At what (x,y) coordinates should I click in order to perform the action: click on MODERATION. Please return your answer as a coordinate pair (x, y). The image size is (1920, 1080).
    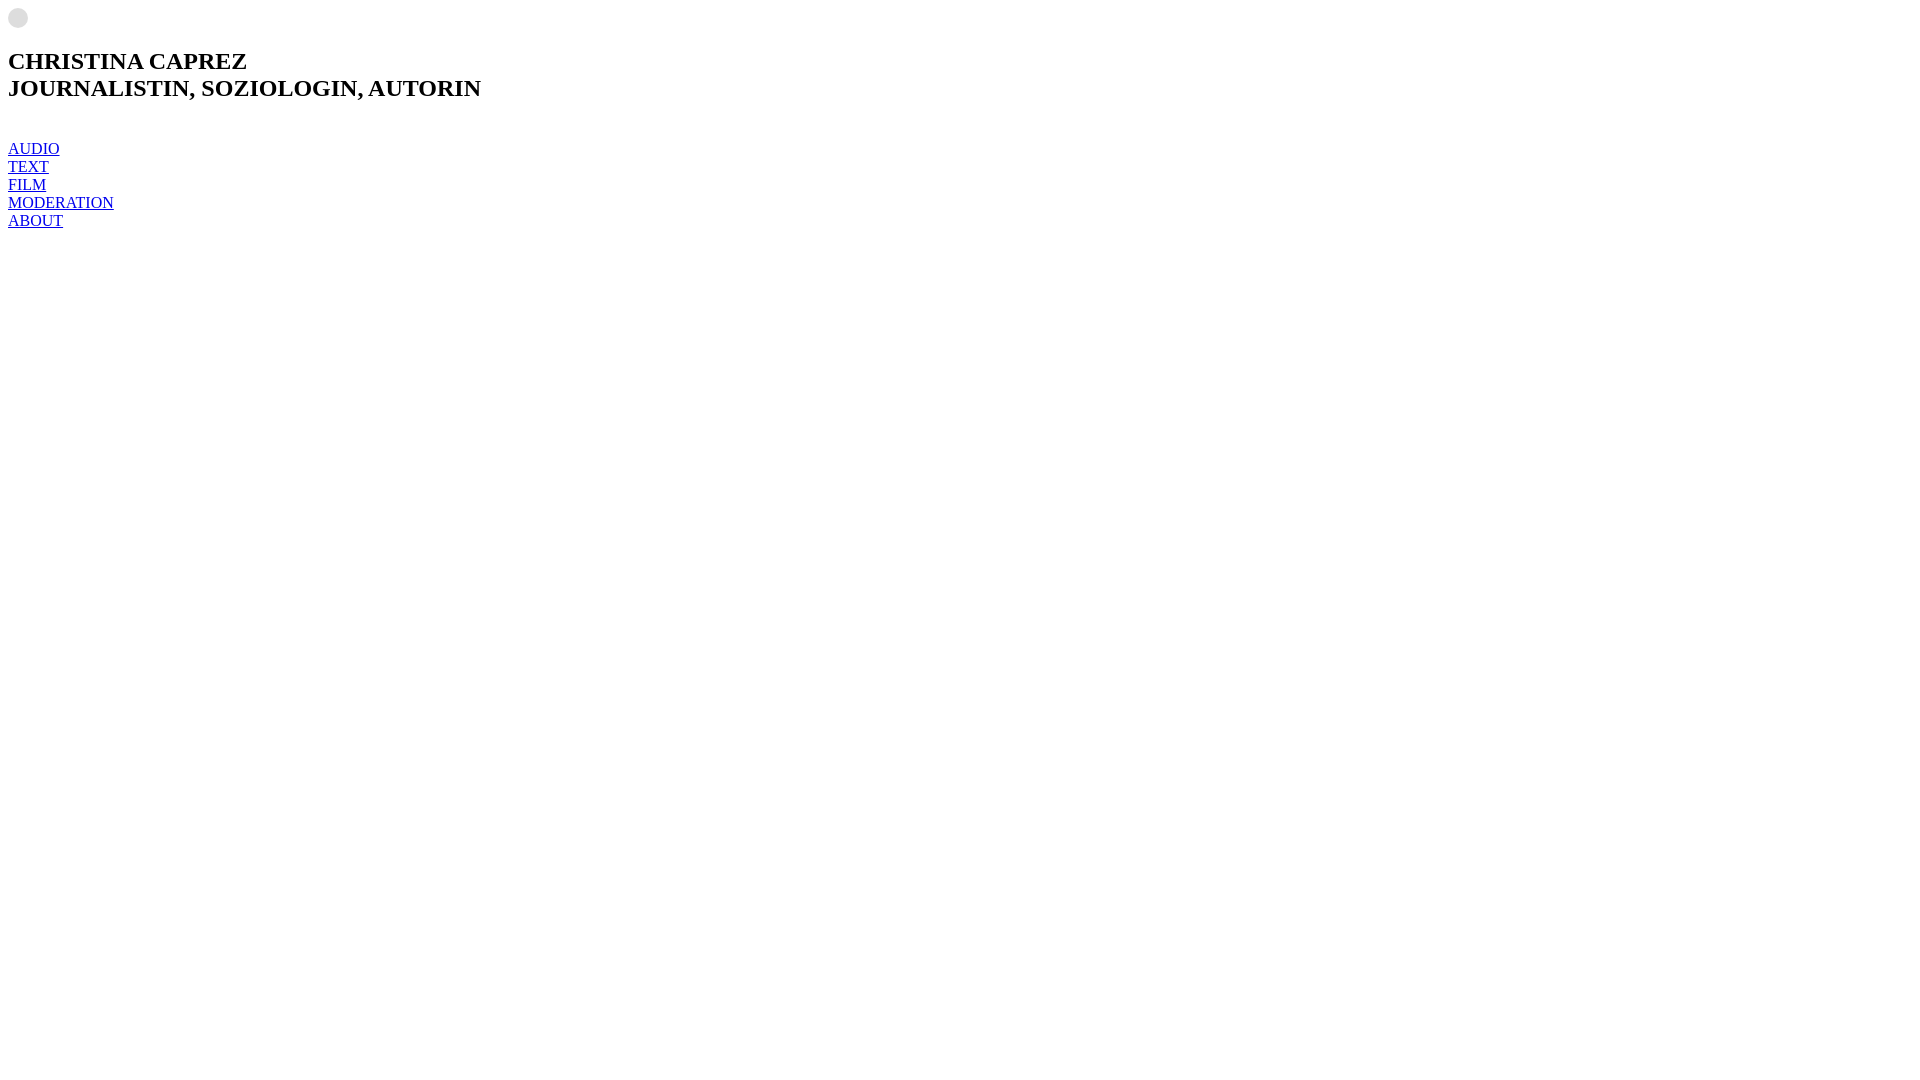
    Looking at the image, I should click on (61, 202).